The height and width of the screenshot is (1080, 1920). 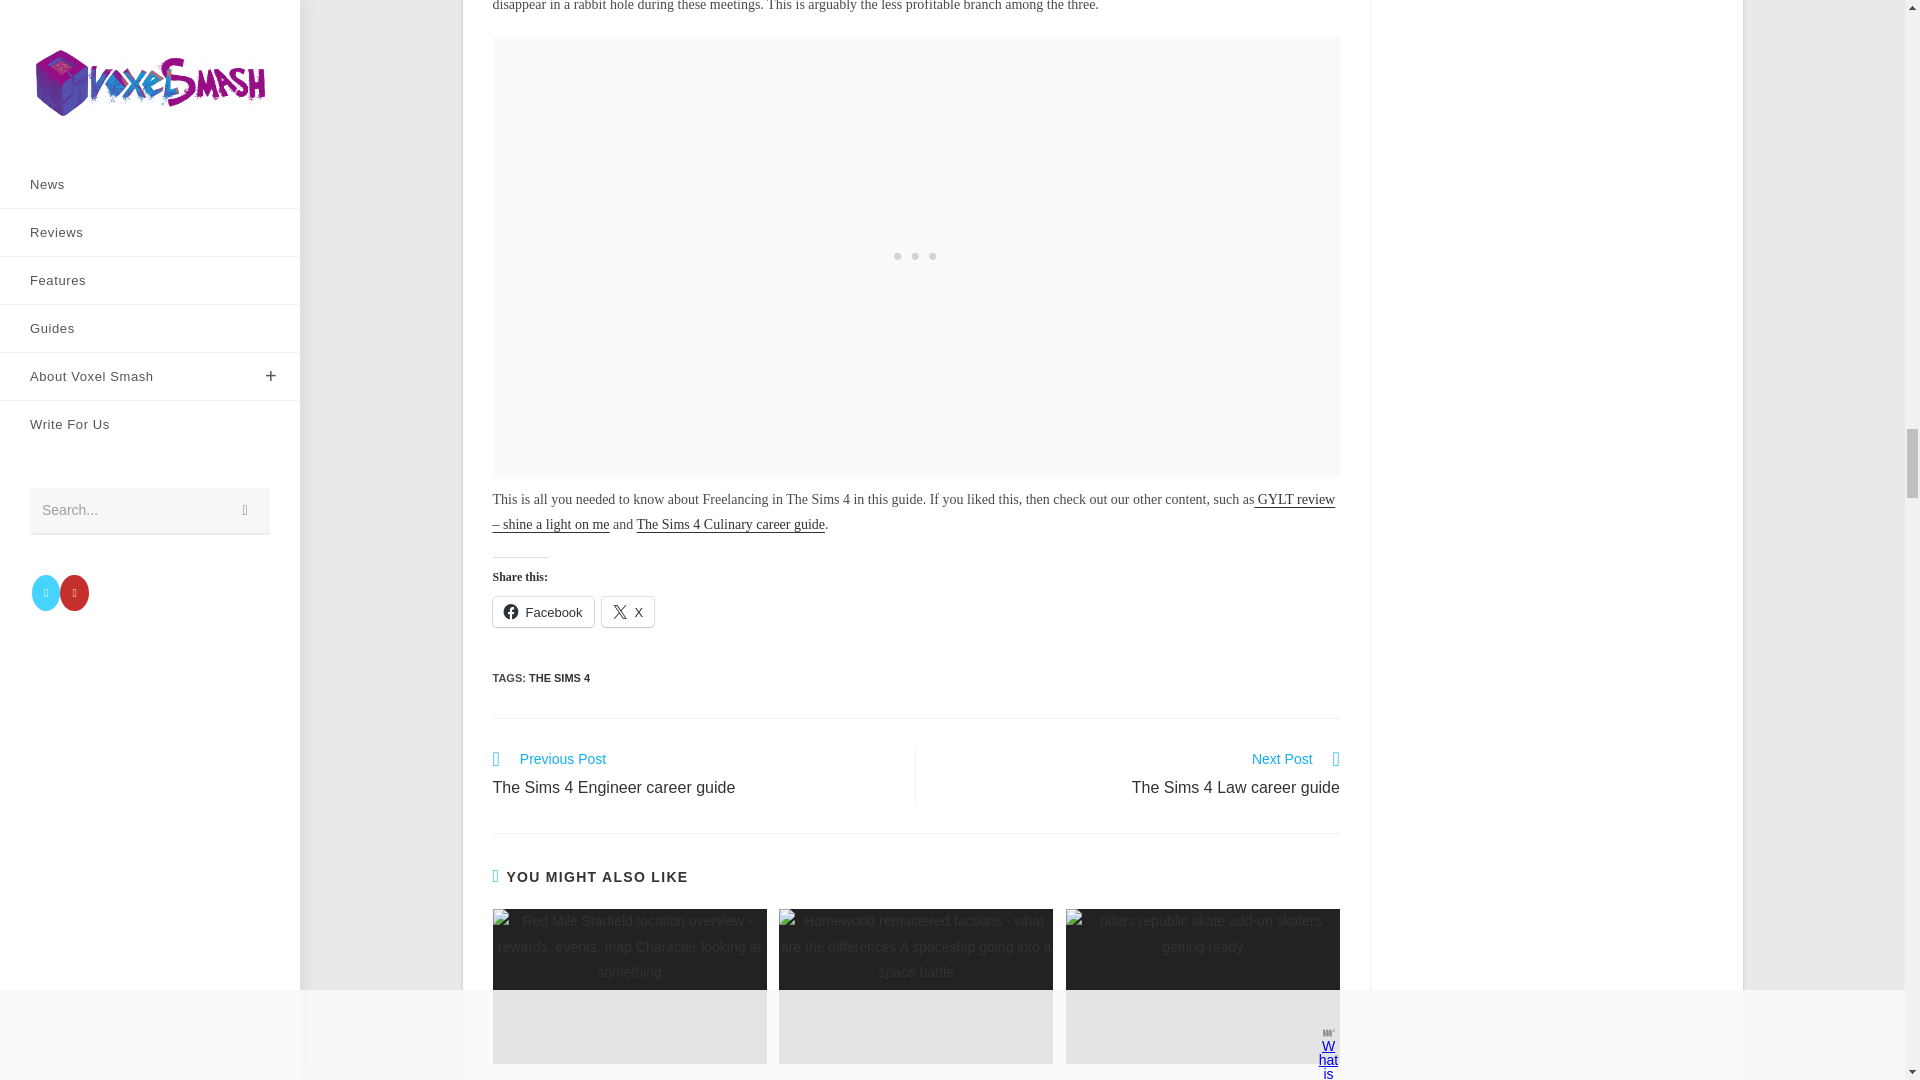 What do you see at coordinates (559, 677) in the screenshot?
I see `THE SIMS 4` at bounding box center [559, 677].